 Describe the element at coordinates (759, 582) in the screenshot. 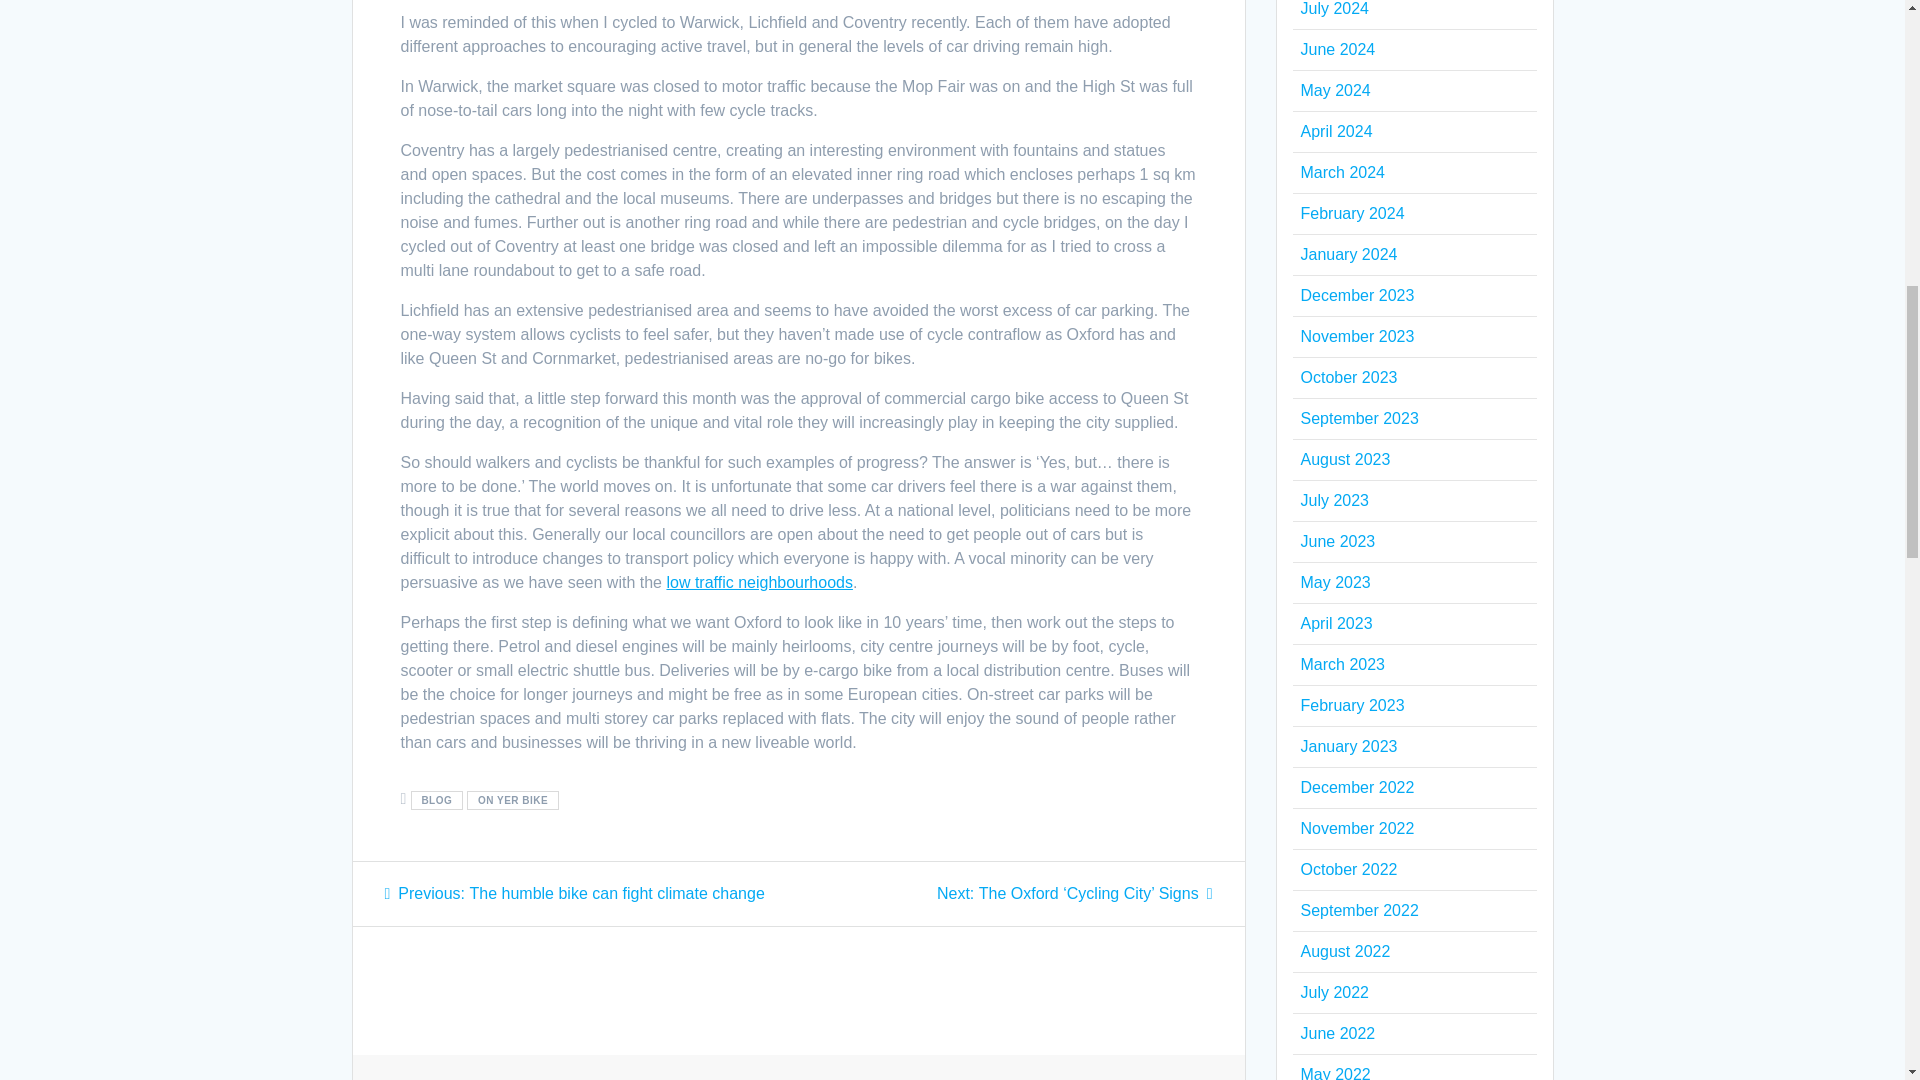

I see `low traffic neighbourhoods` at that location.